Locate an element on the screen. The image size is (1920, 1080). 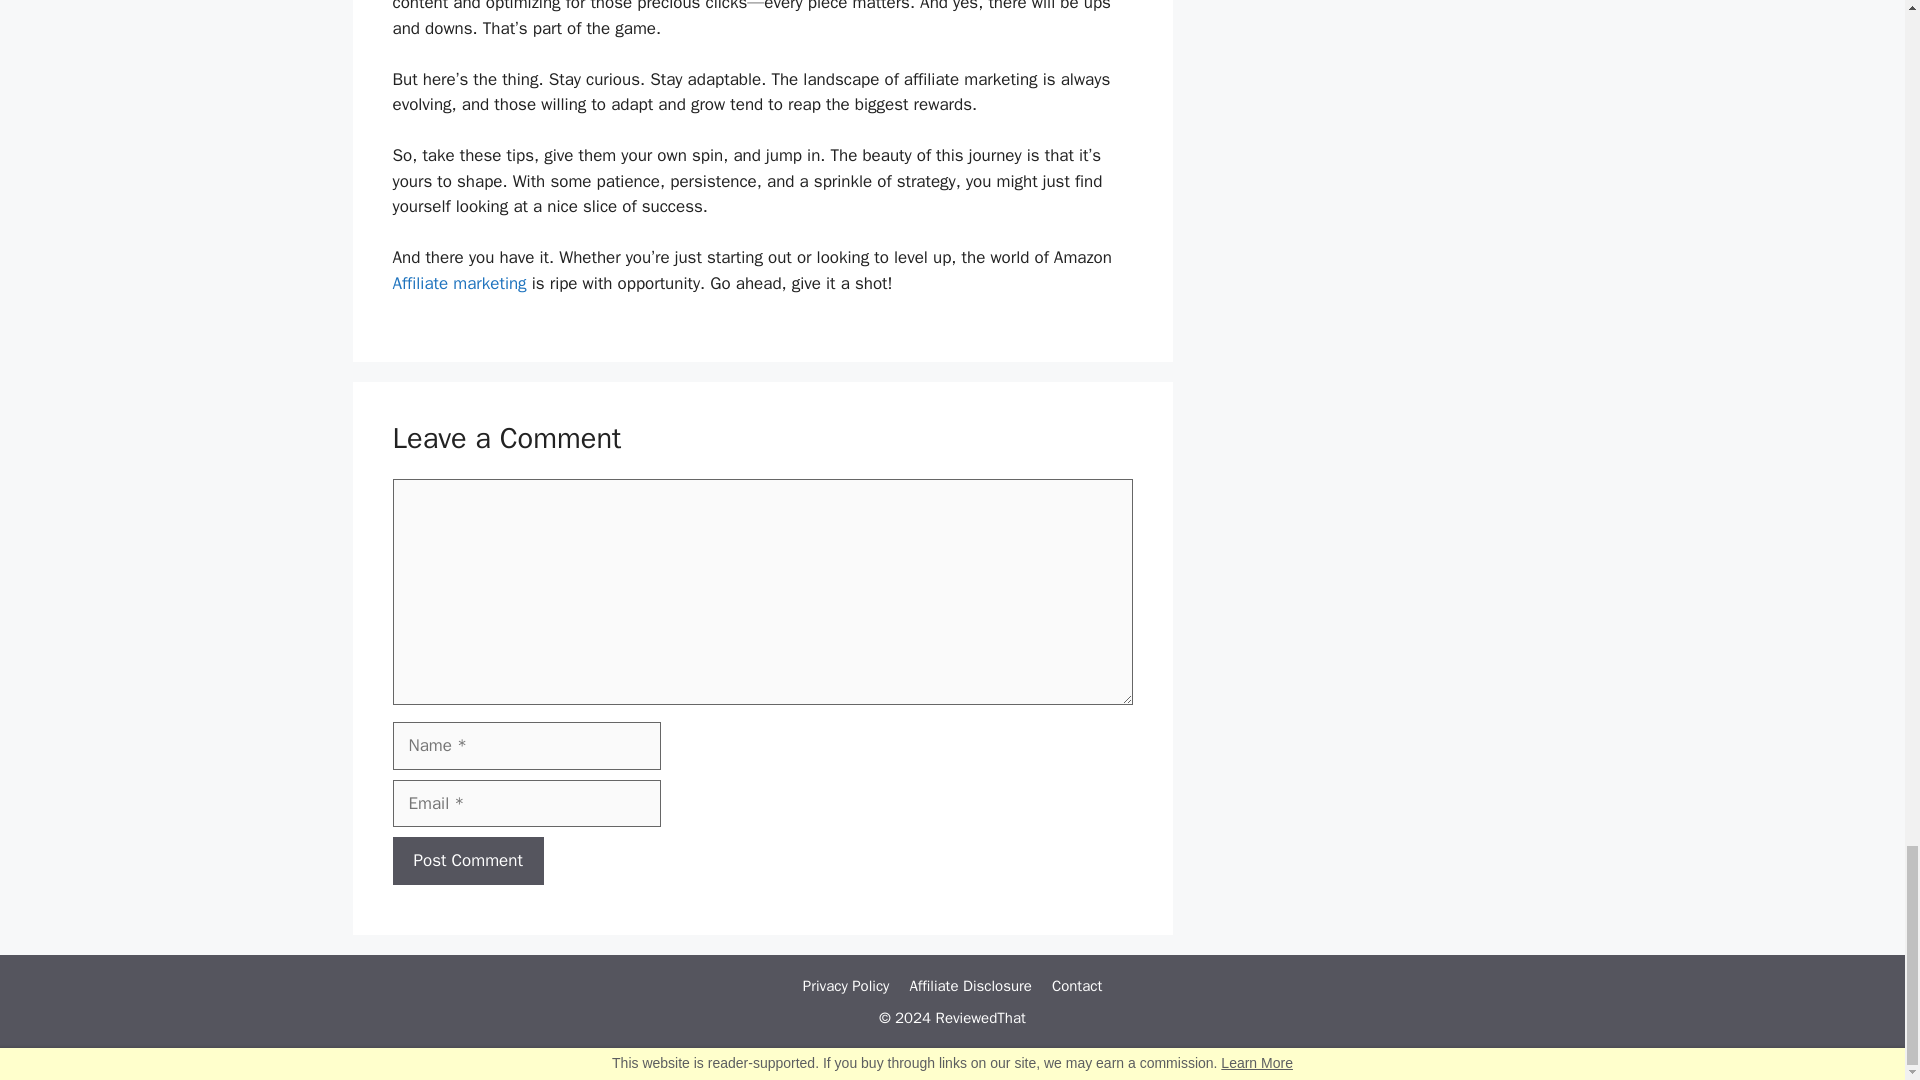
ReviewedThat is located at coordinates (980, 1018).